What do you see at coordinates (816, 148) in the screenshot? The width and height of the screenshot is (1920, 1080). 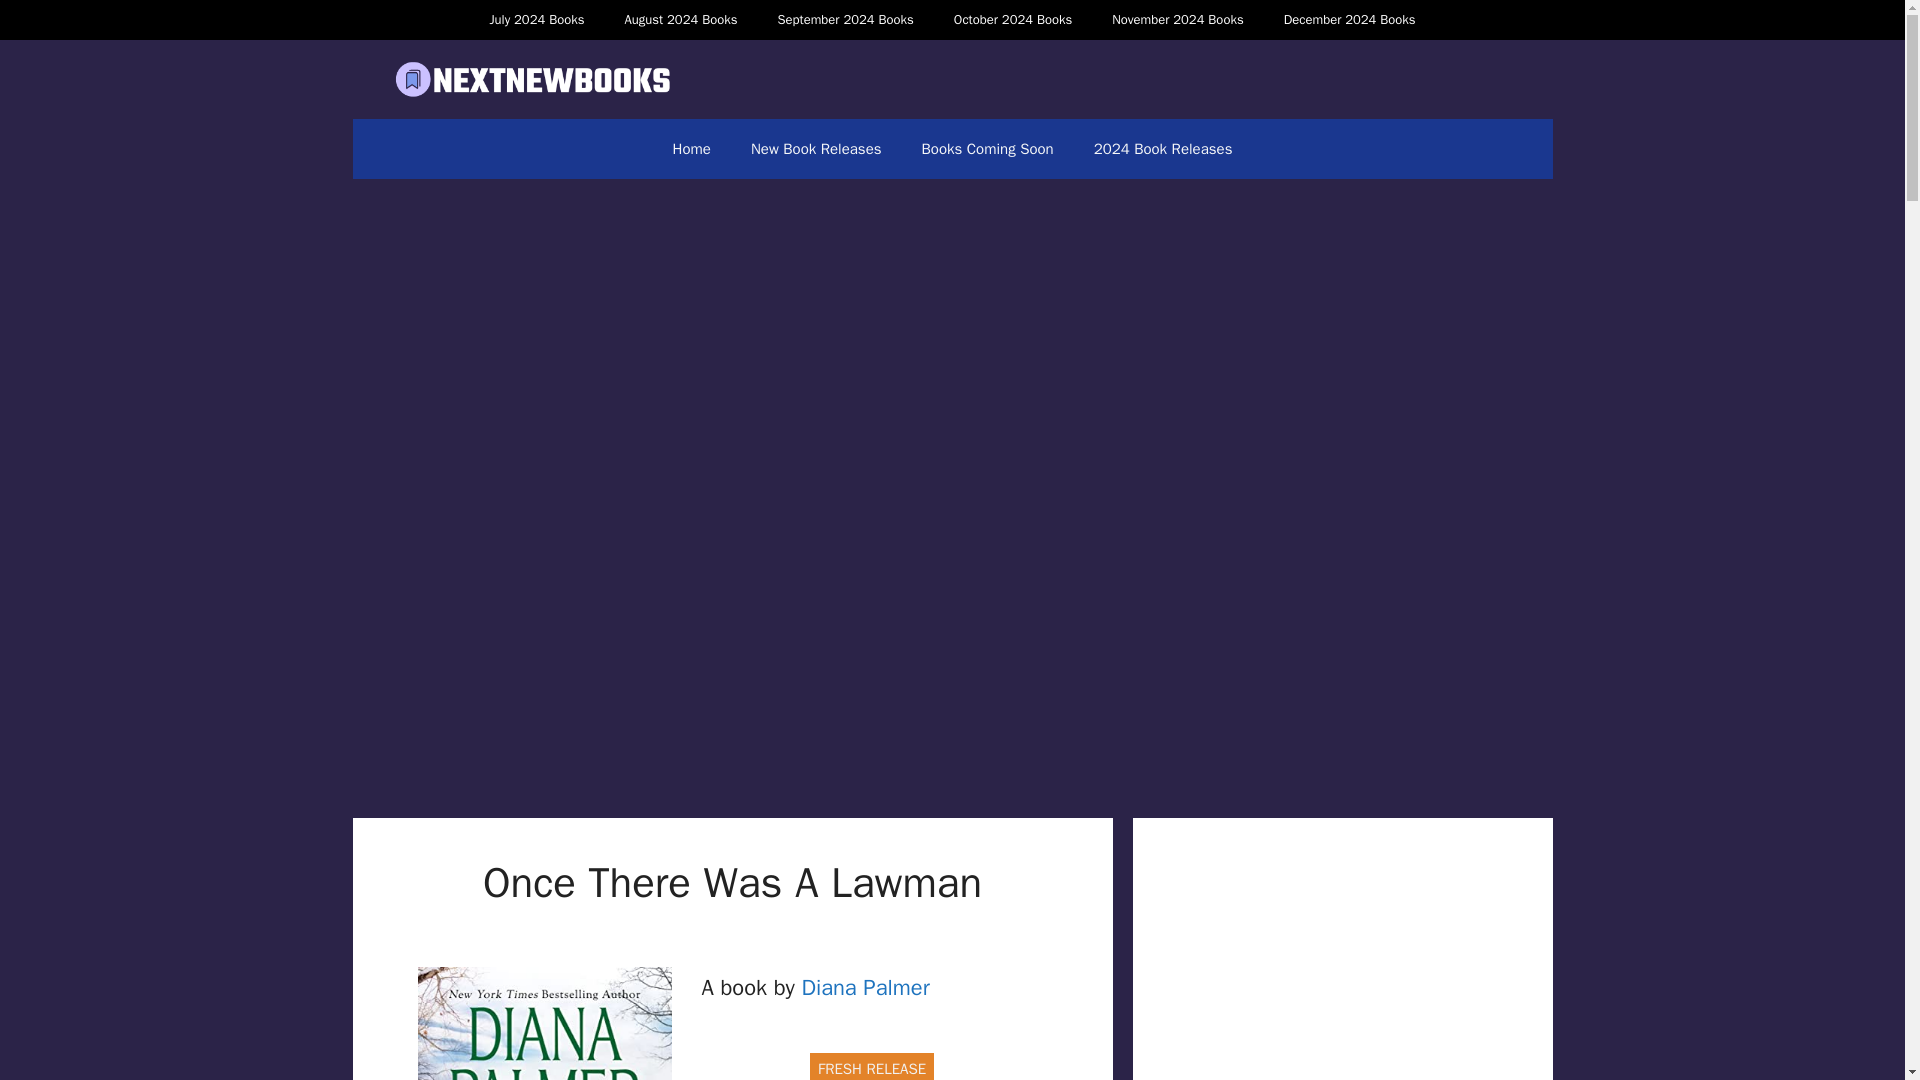 I see `New Book Releases` at bounding box center [816, 148].